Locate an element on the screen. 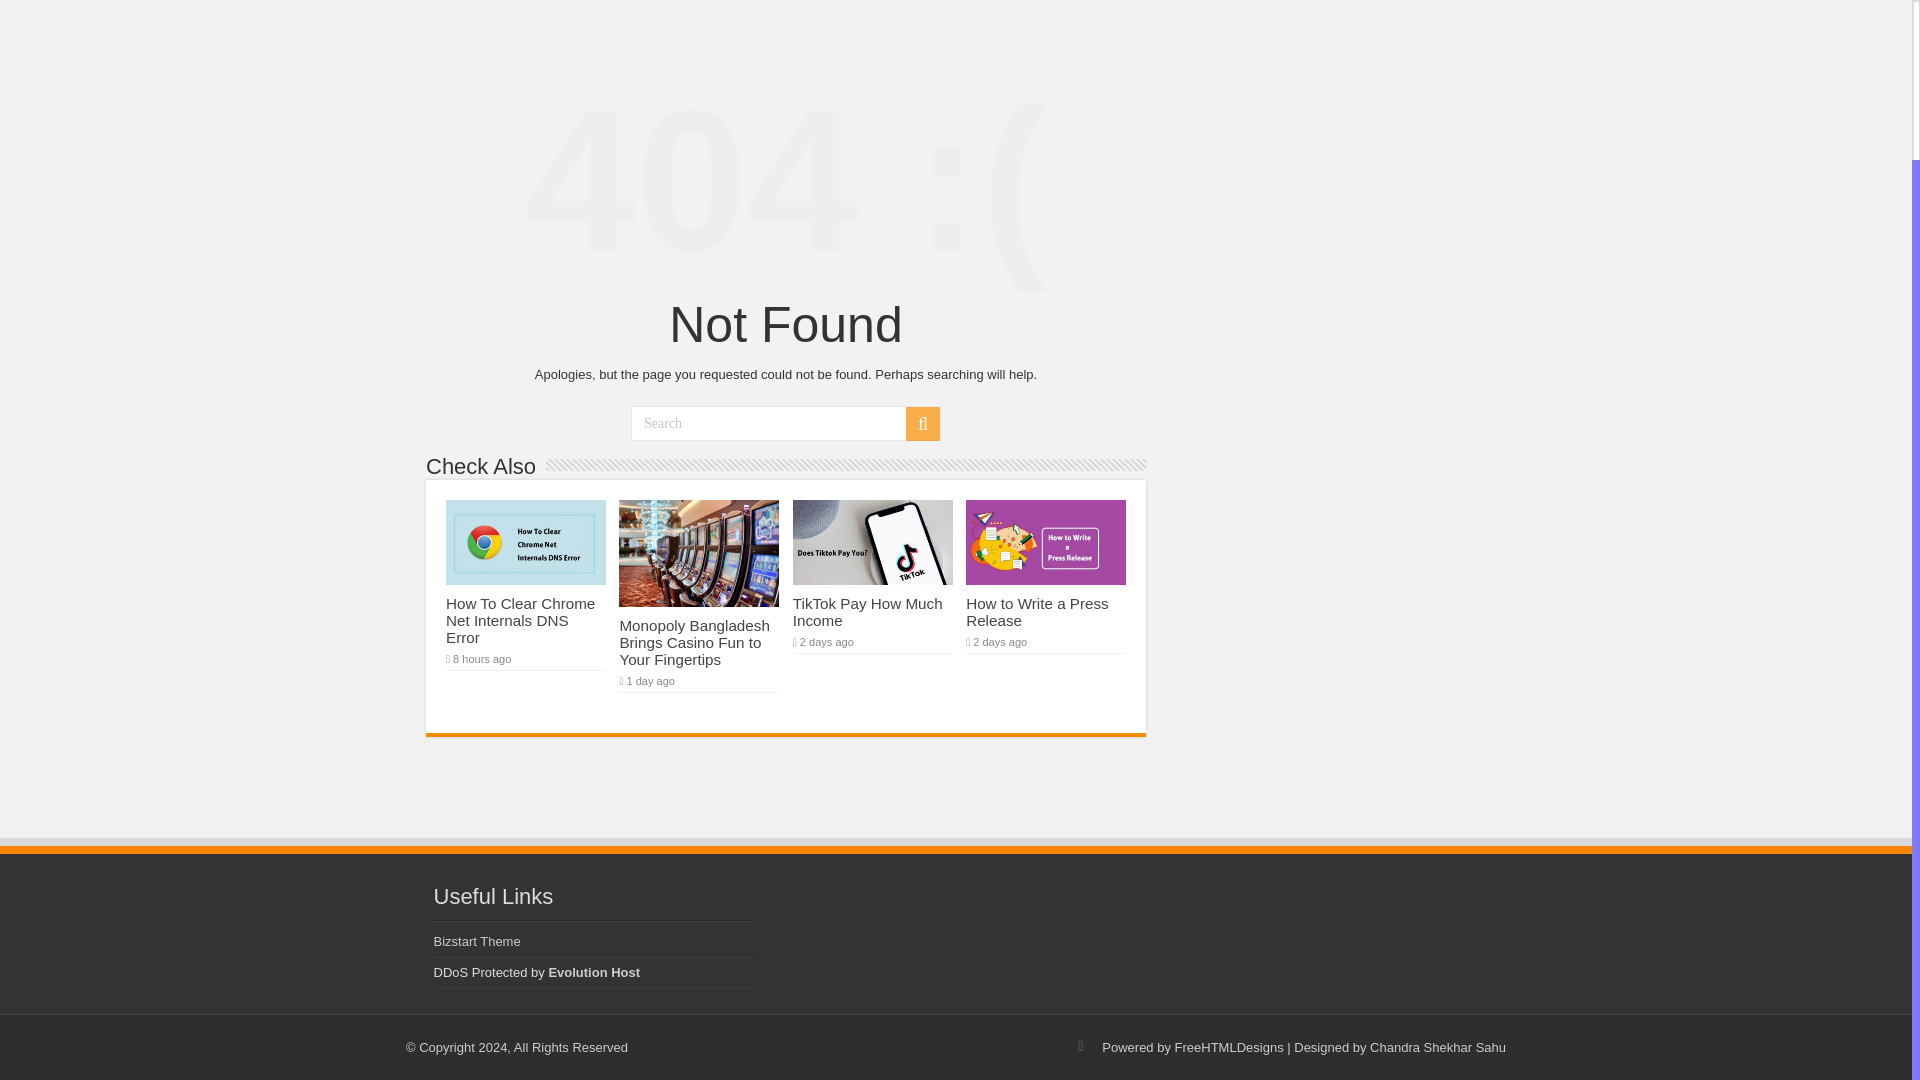  Search is located at coordinates (923, 424).